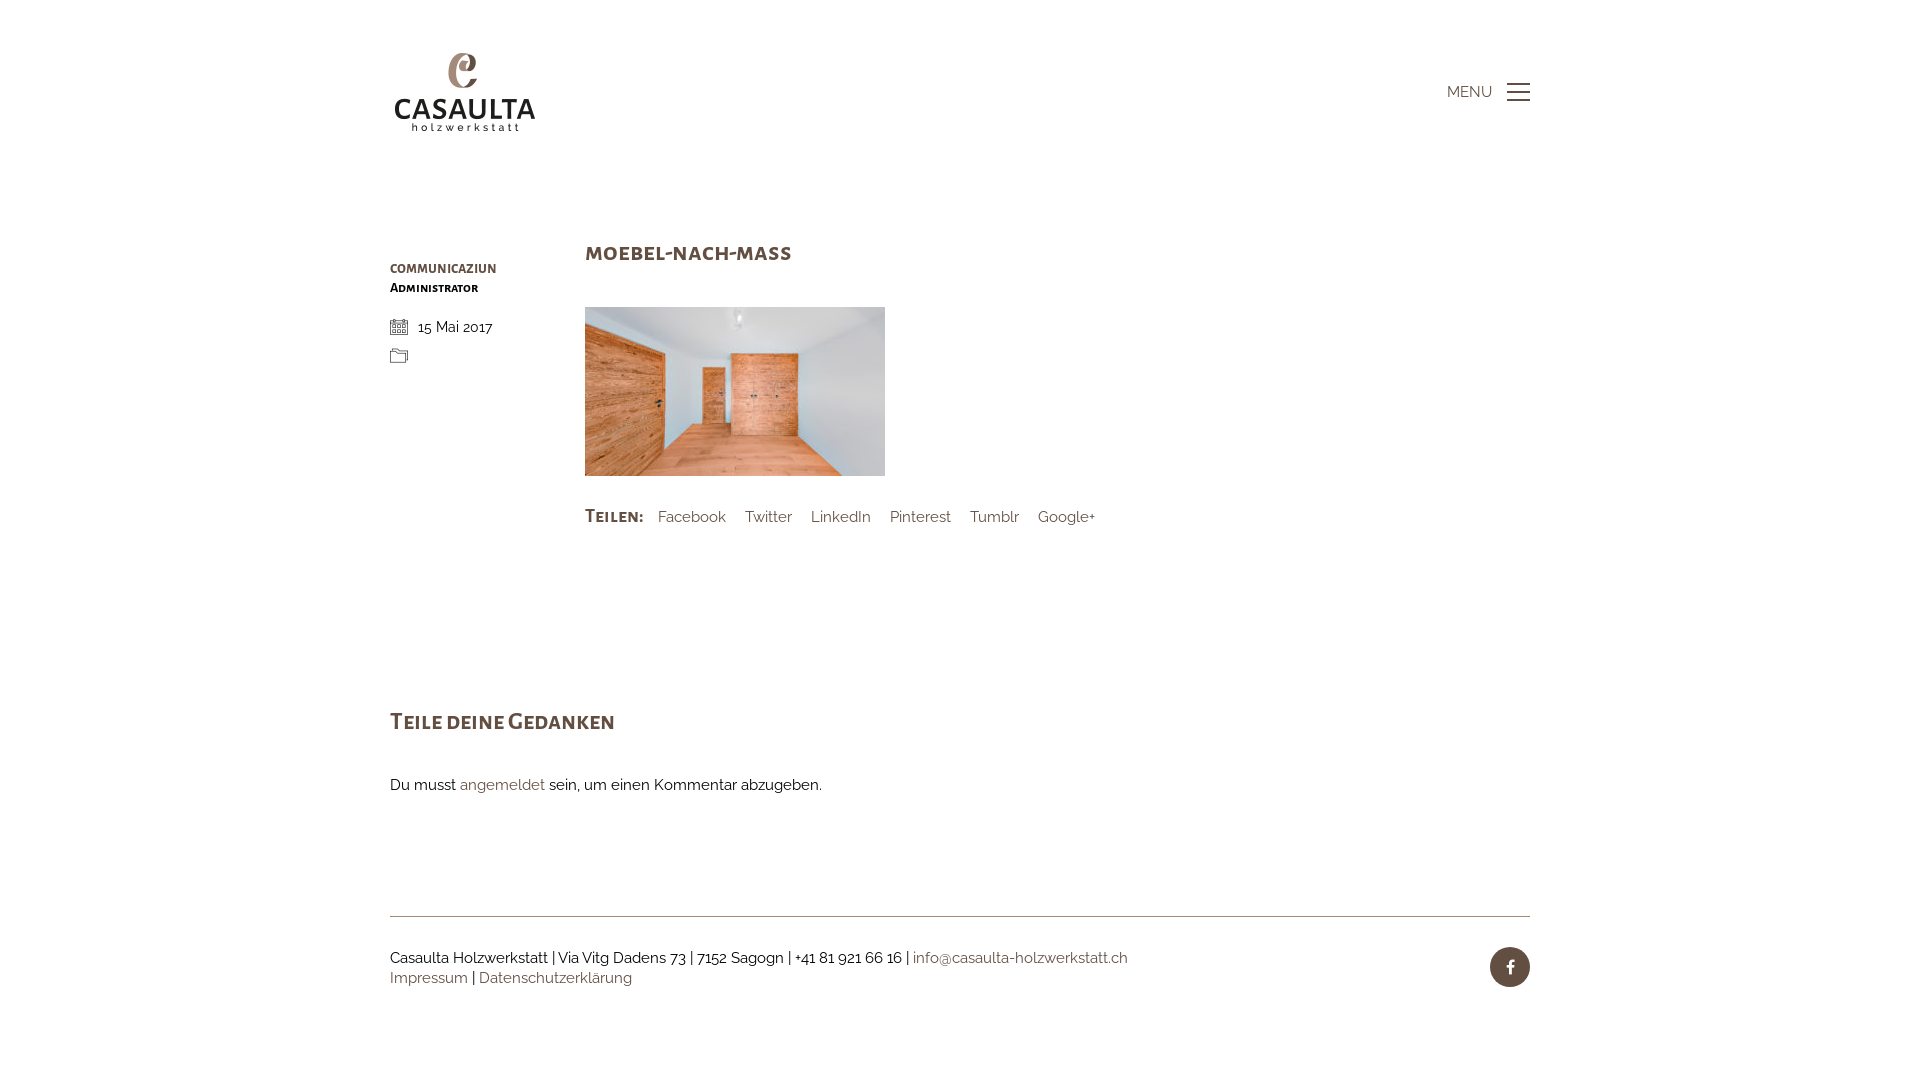  I want to click on Tumblr, so click(994, 518).